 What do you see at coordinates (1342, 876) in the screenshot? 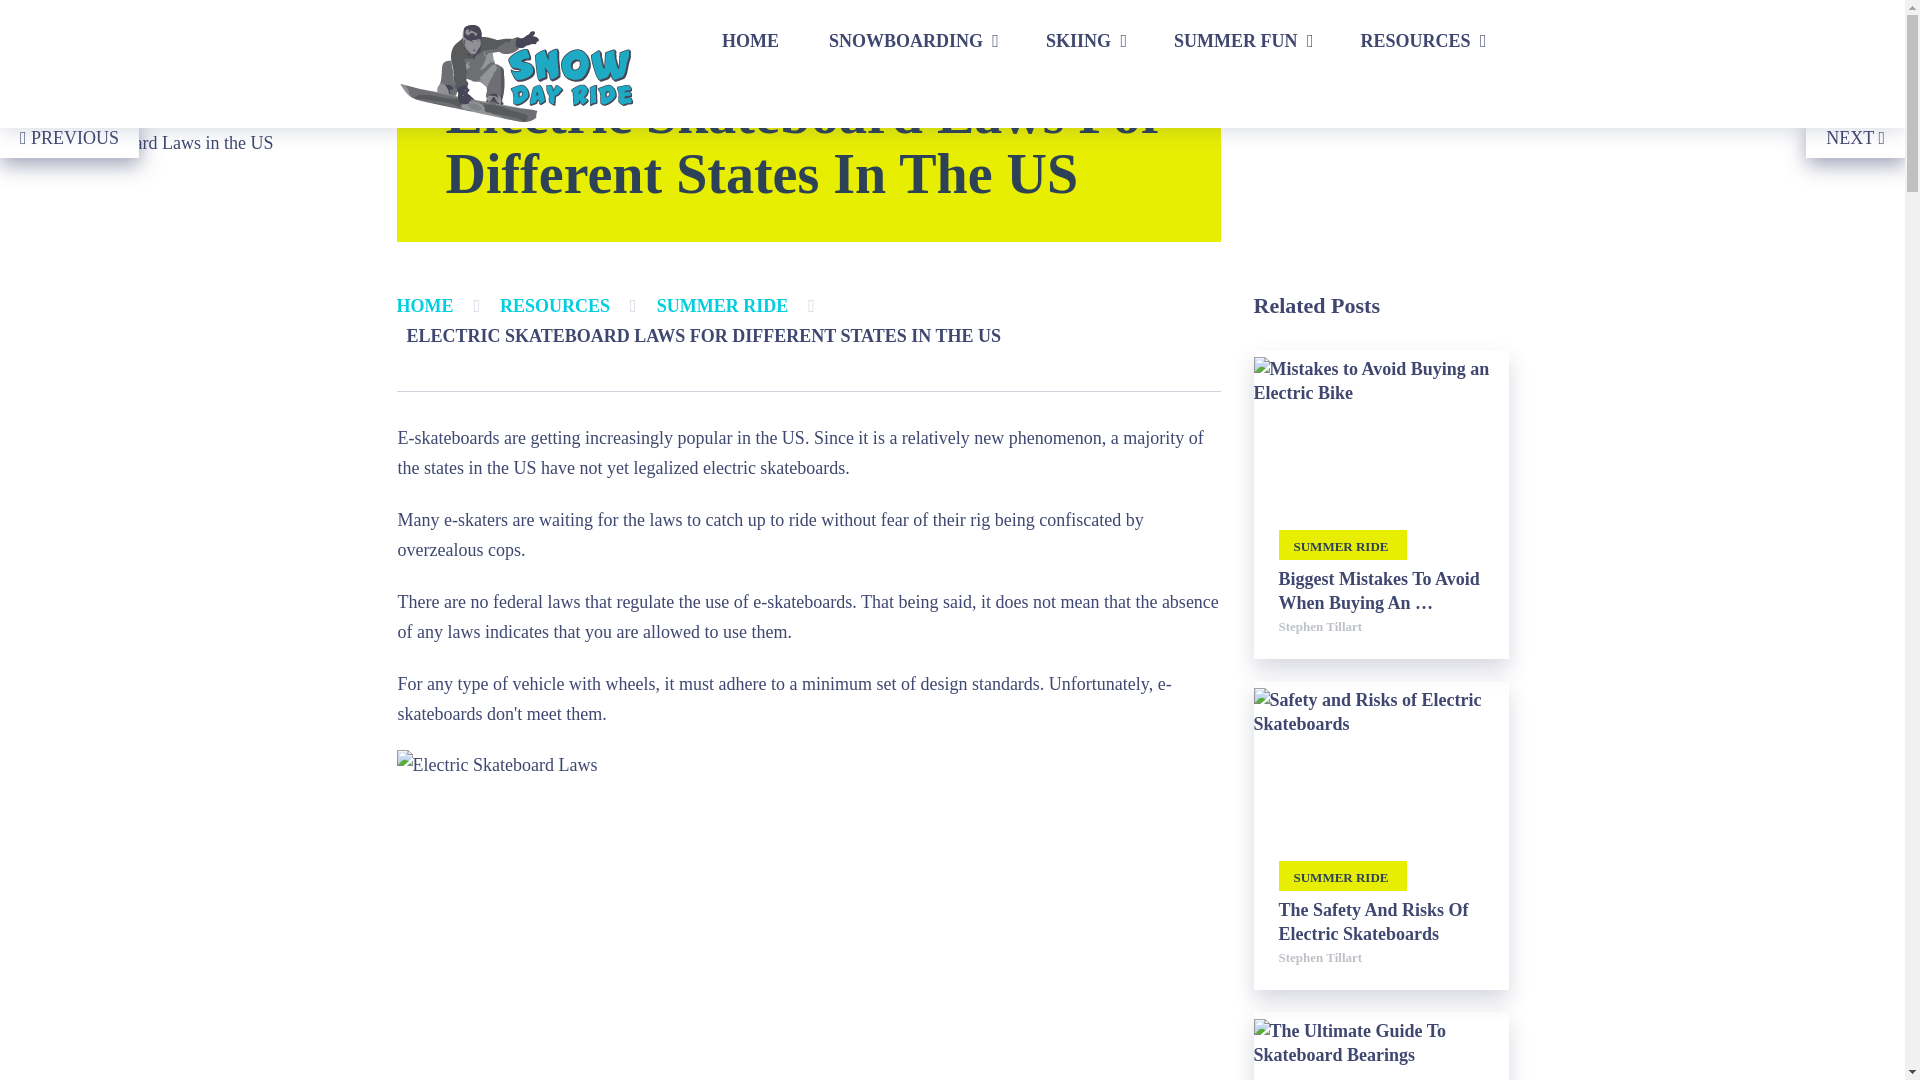
I see `View all posts in Summer Ride` at bounding box center [1342, 876].